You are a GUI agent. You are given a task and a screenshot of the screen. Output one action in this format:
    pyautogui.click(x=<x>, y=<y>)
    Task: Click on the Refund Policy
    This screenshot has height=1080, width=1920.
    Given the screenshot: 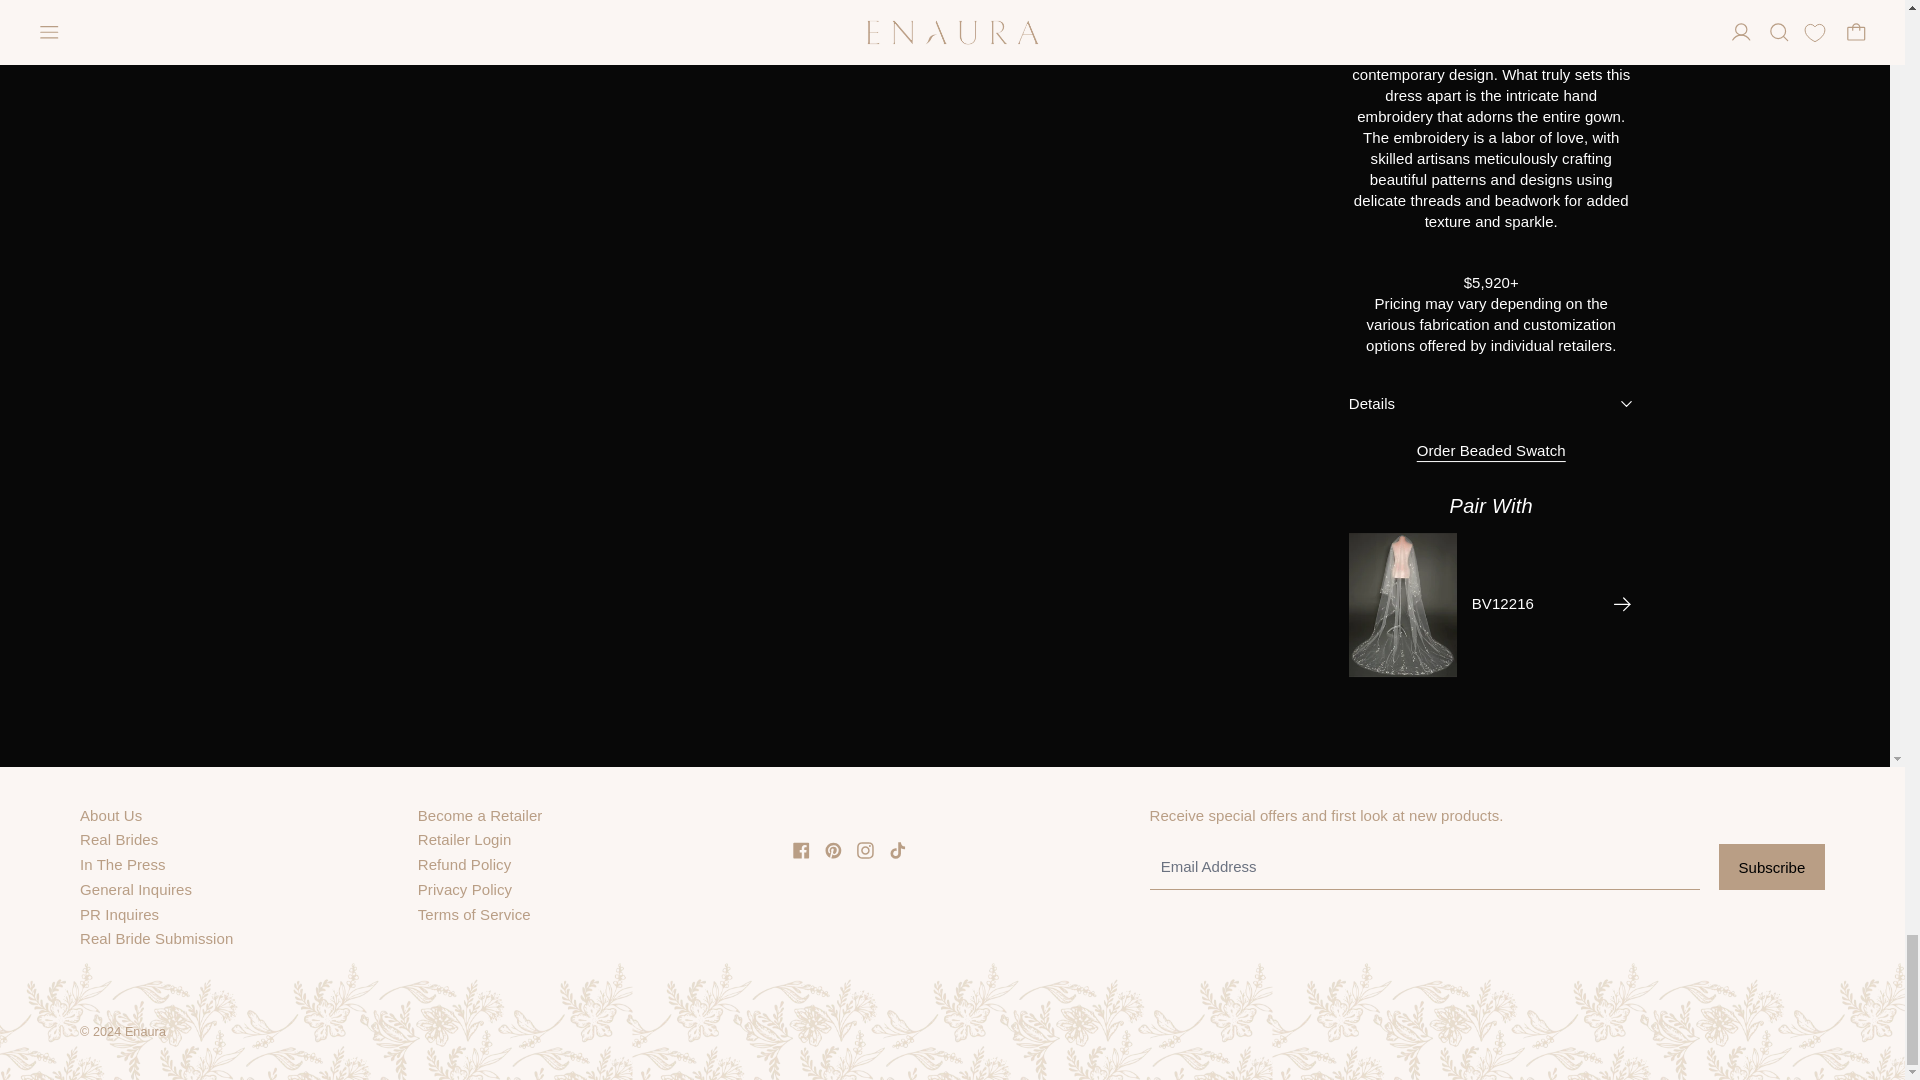 What is the action you would take?
    pyautogui.click(x=465, y=864)
    